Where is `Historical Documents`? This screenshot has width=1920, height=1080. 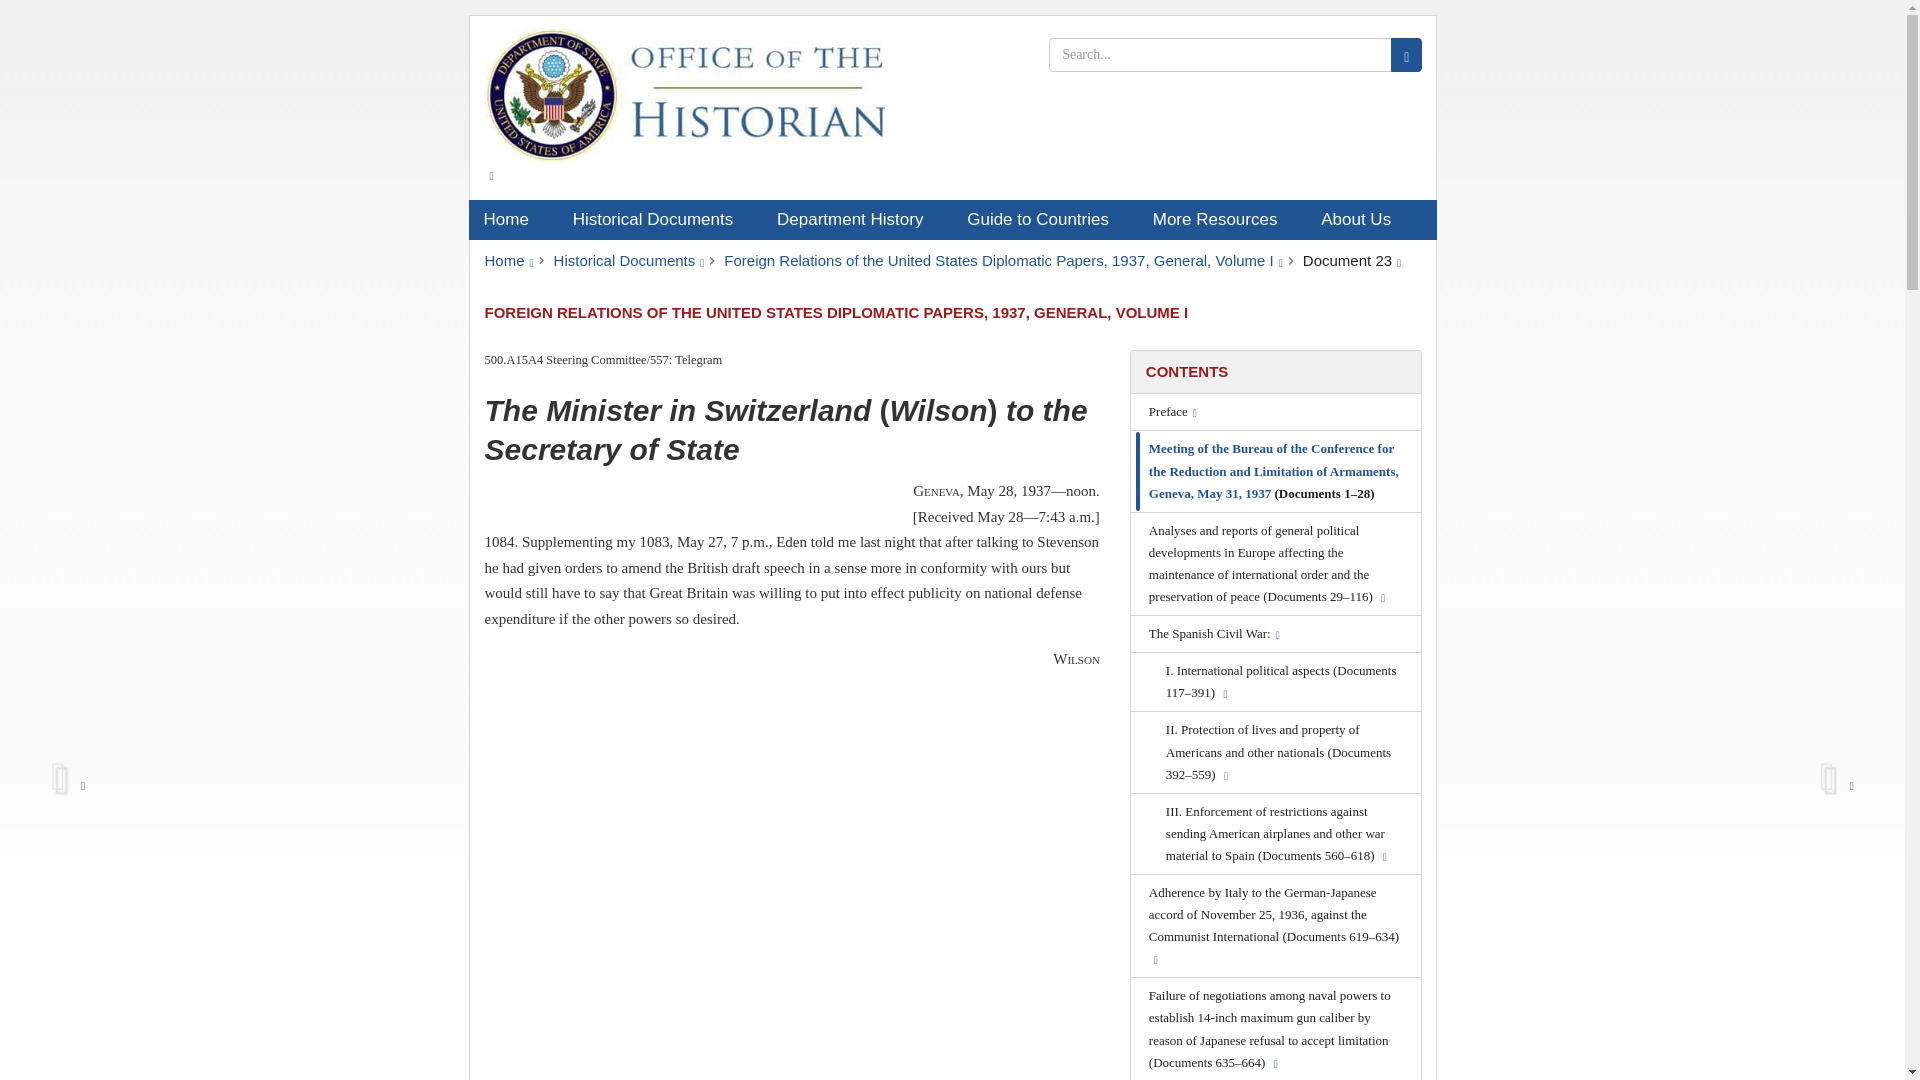 Historical Documents is located at coordinates (660, 219).